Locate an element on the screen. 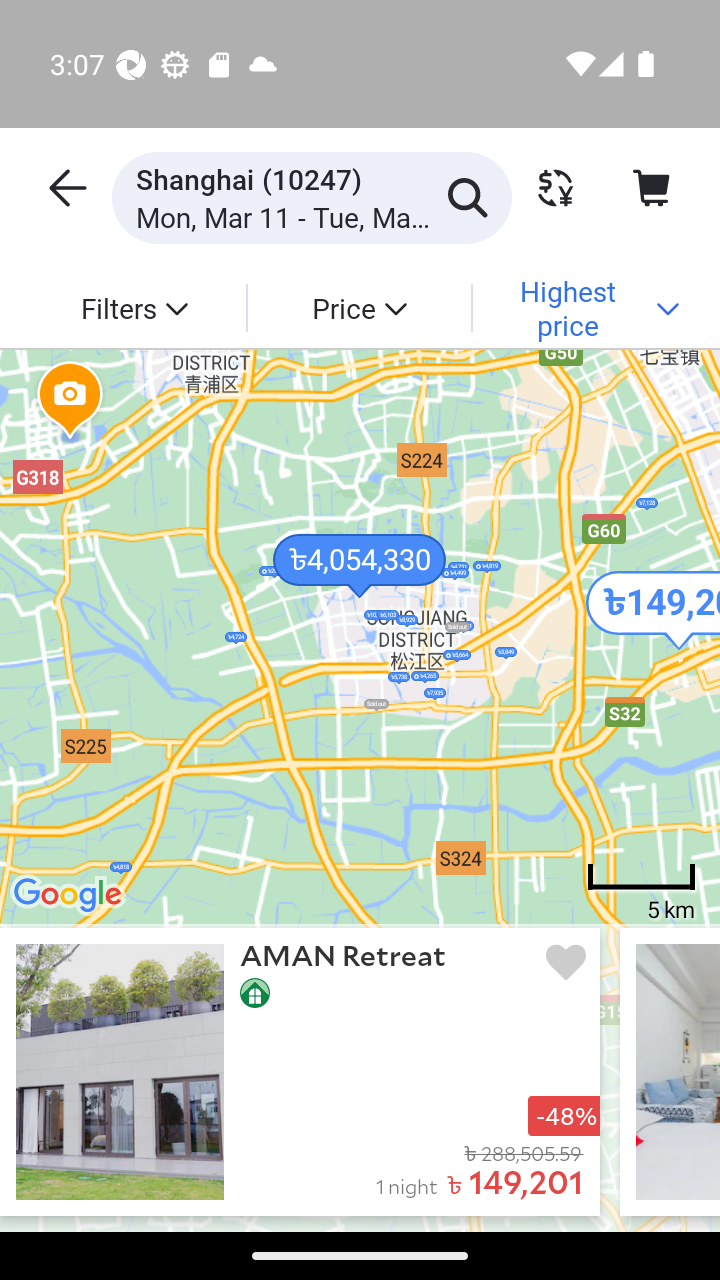  Price is located at coordinates (358, 307).